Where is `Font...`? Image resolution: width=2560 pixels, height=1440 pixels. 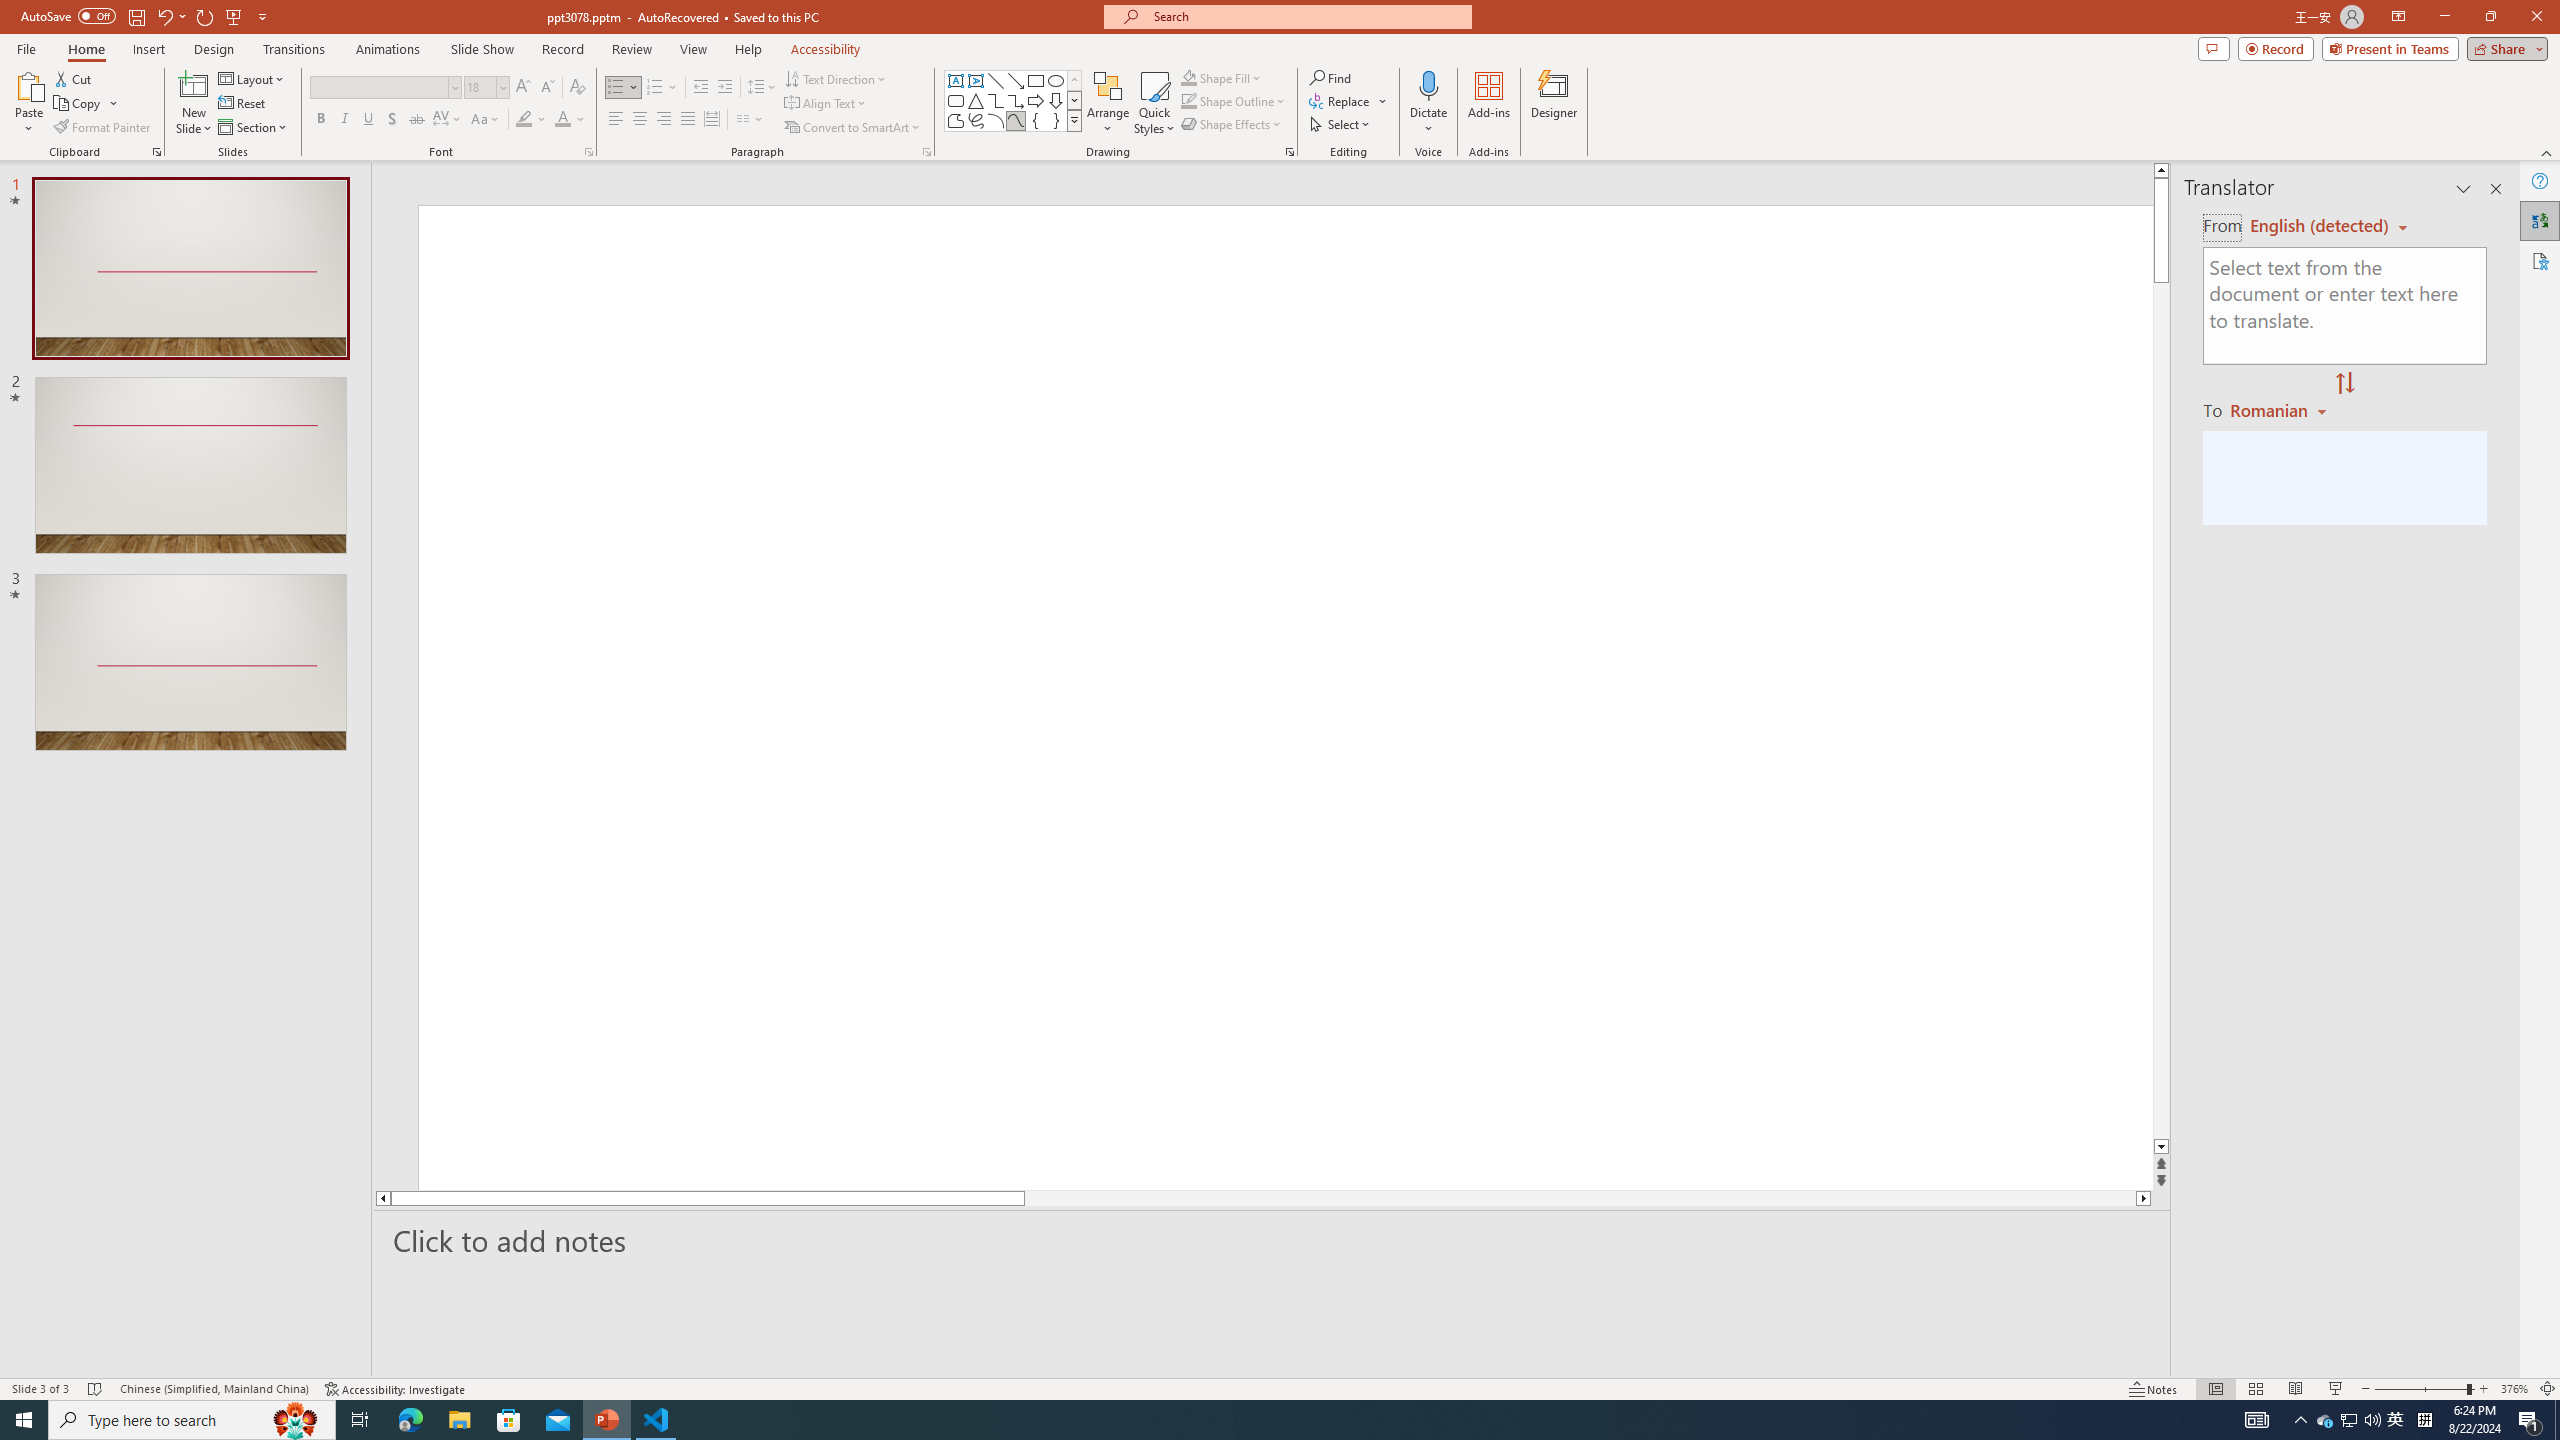
Font... is located at coordinates (588, 152).